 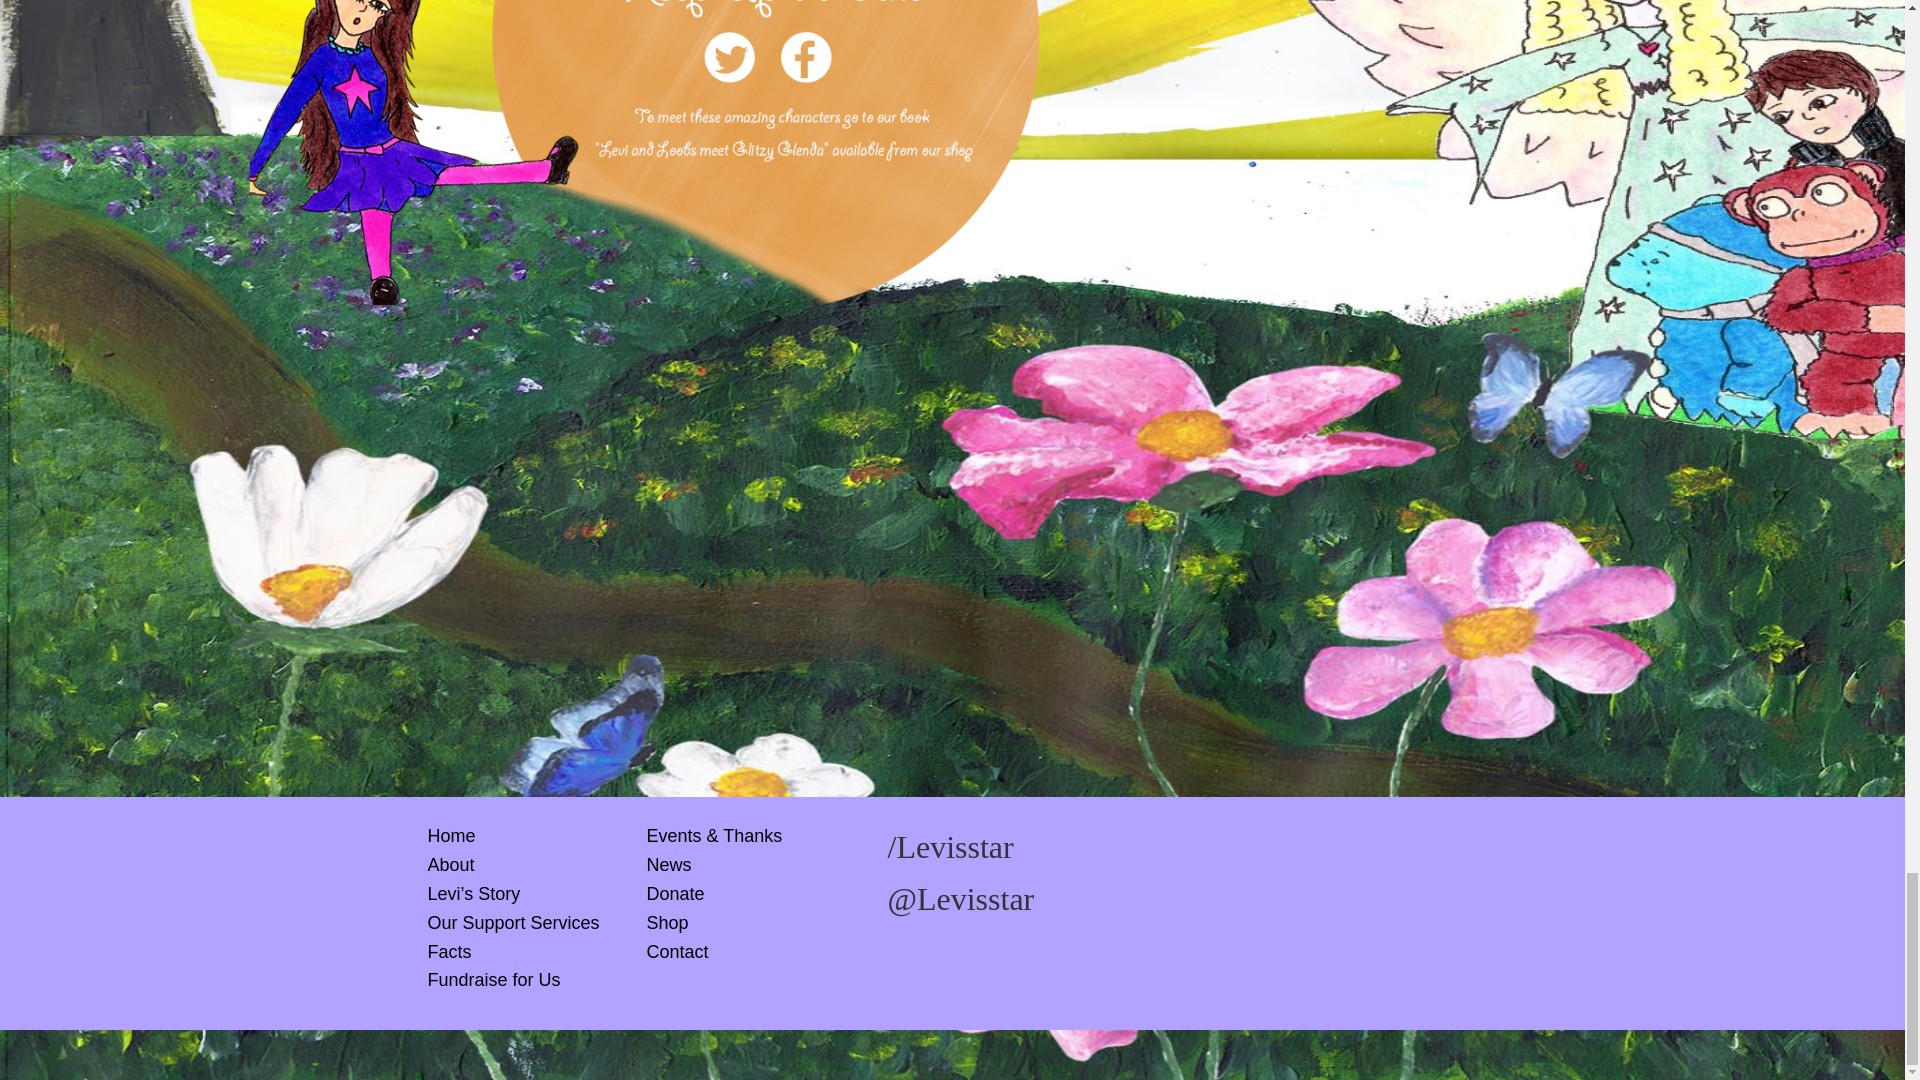 I want to click on Contact, so click(x=676, y=952).